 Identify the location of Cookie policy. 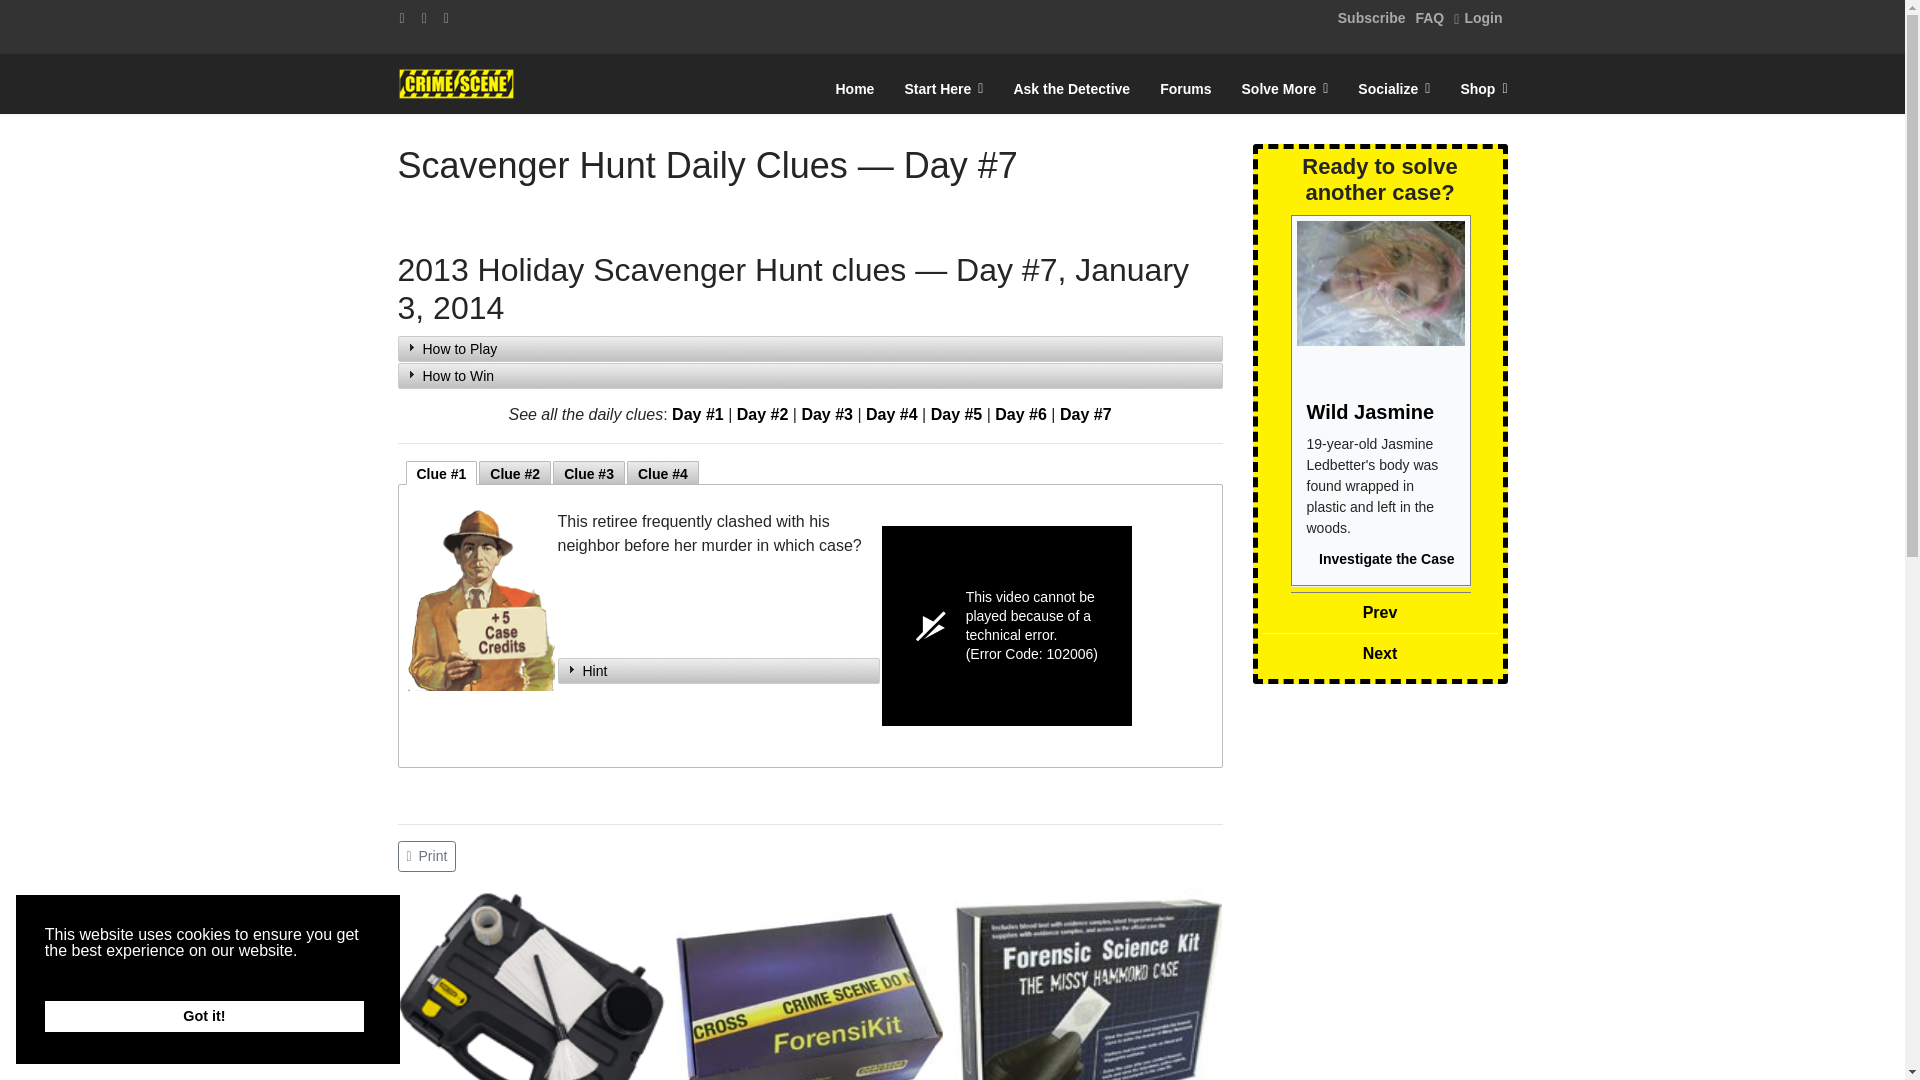
(98, 970).